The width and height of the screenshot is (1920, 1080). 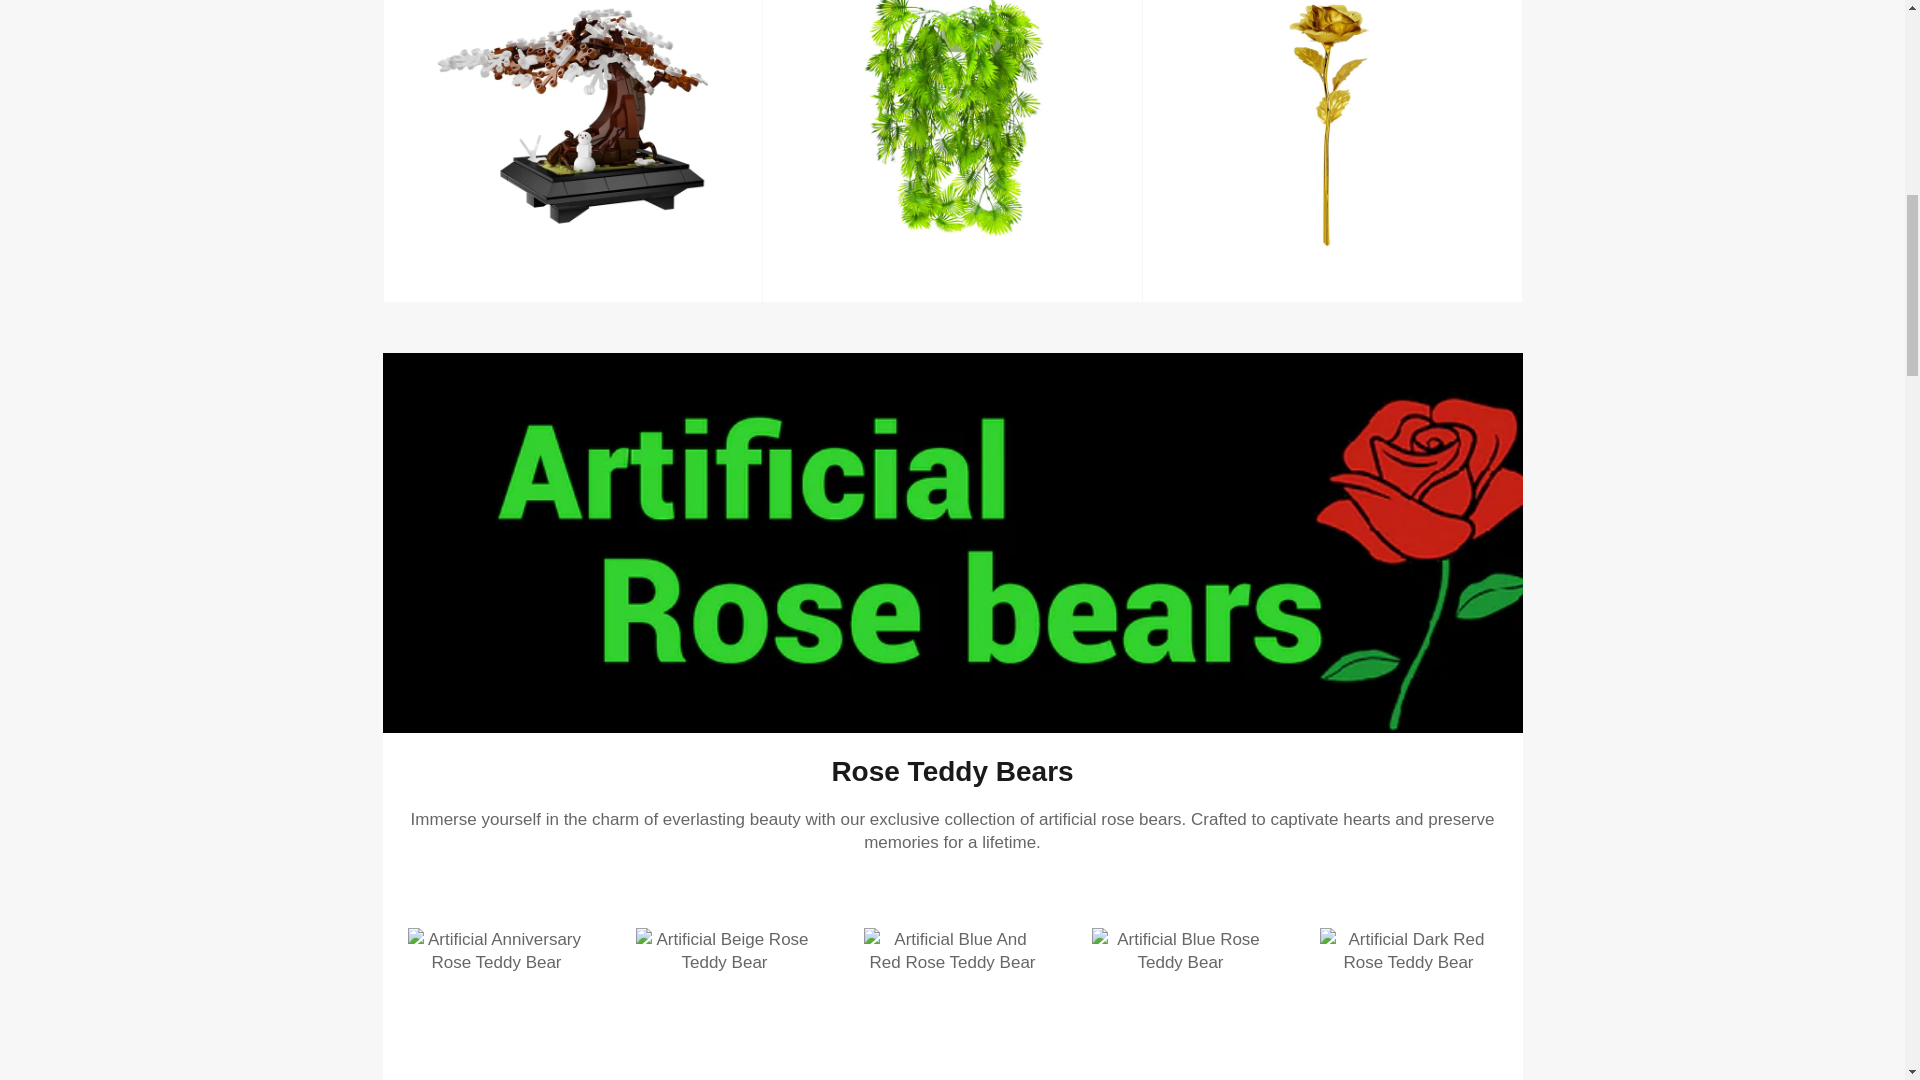 What do you see at coordinates (1332, 152) in the screenshot?
I see `Browse our Artificial Flowers collection` at bounding box center [1332, 152].